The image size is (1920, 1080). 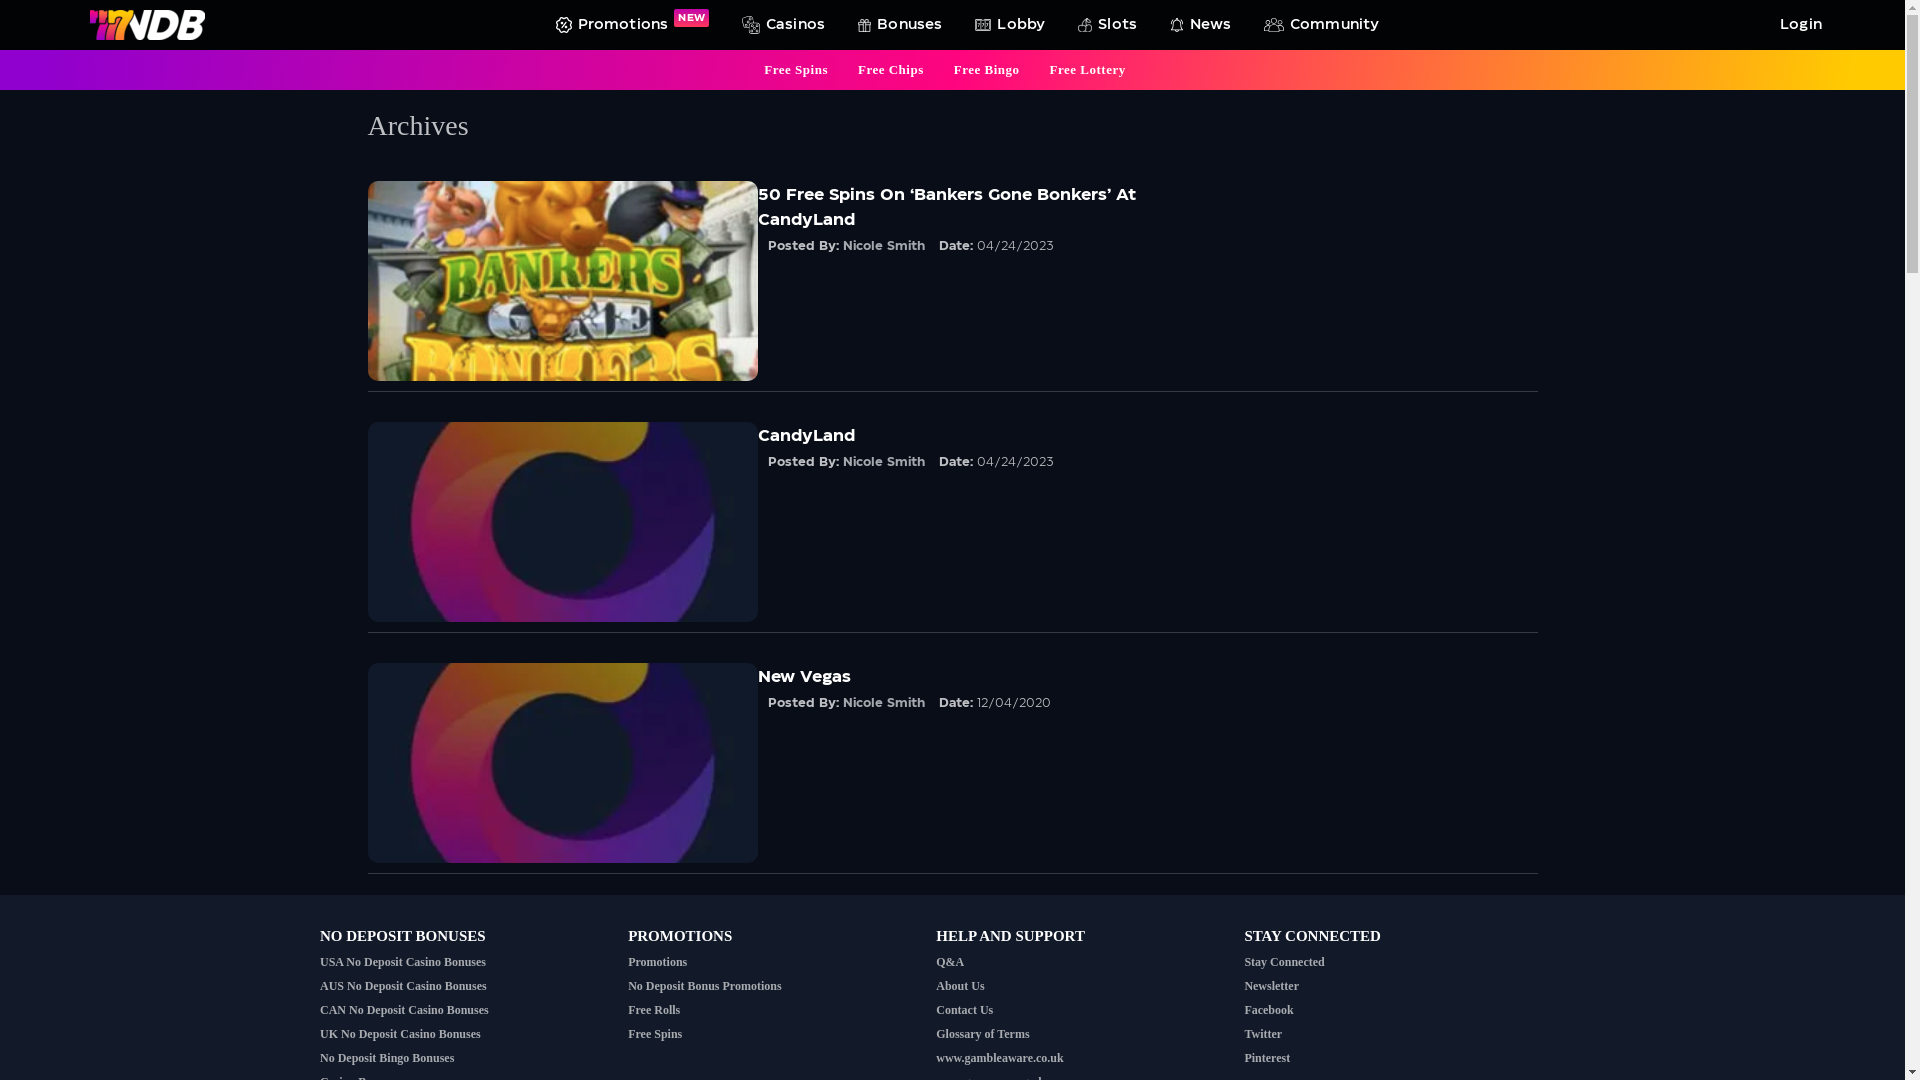 I want to click on CandyLand, so click(x=806, y=436).